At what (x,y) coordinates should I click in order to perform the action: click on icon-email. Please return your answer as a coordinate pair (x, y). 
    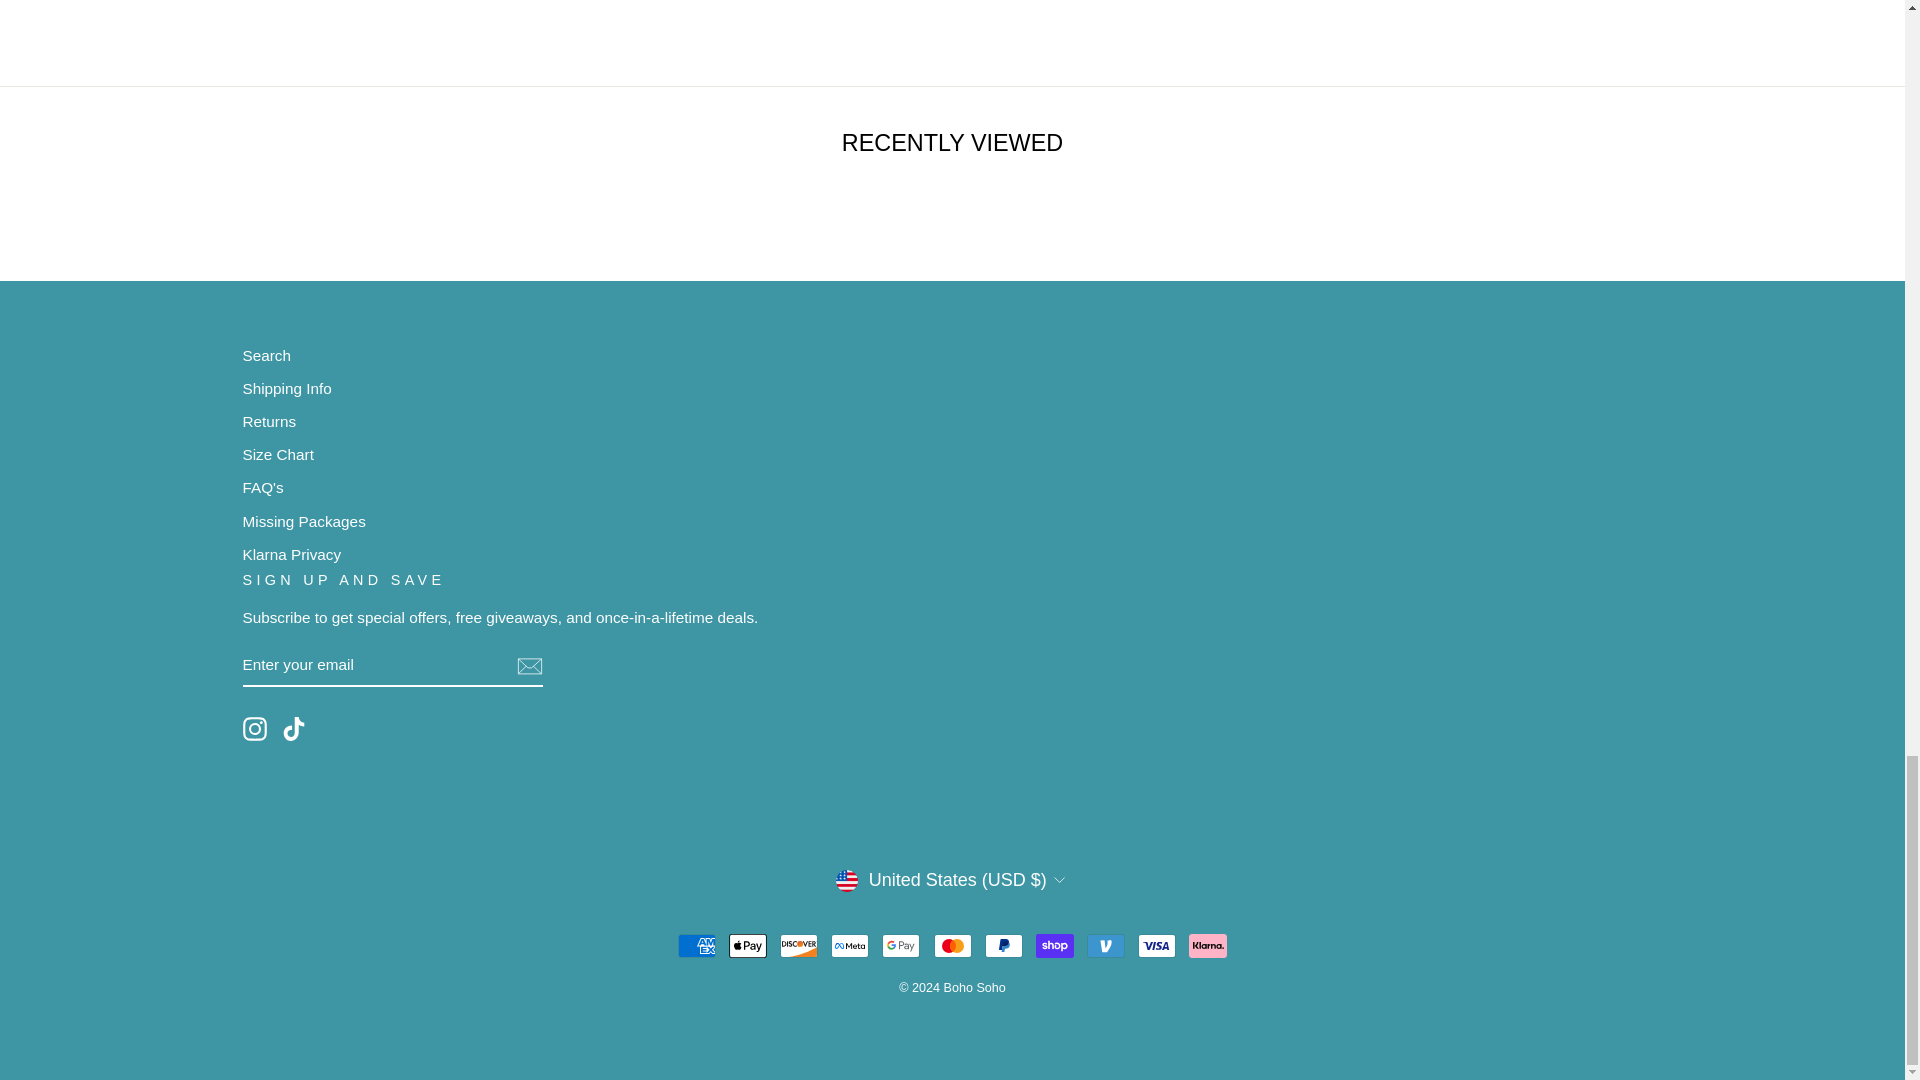
    Looking at the image, I should click on (528, 666).